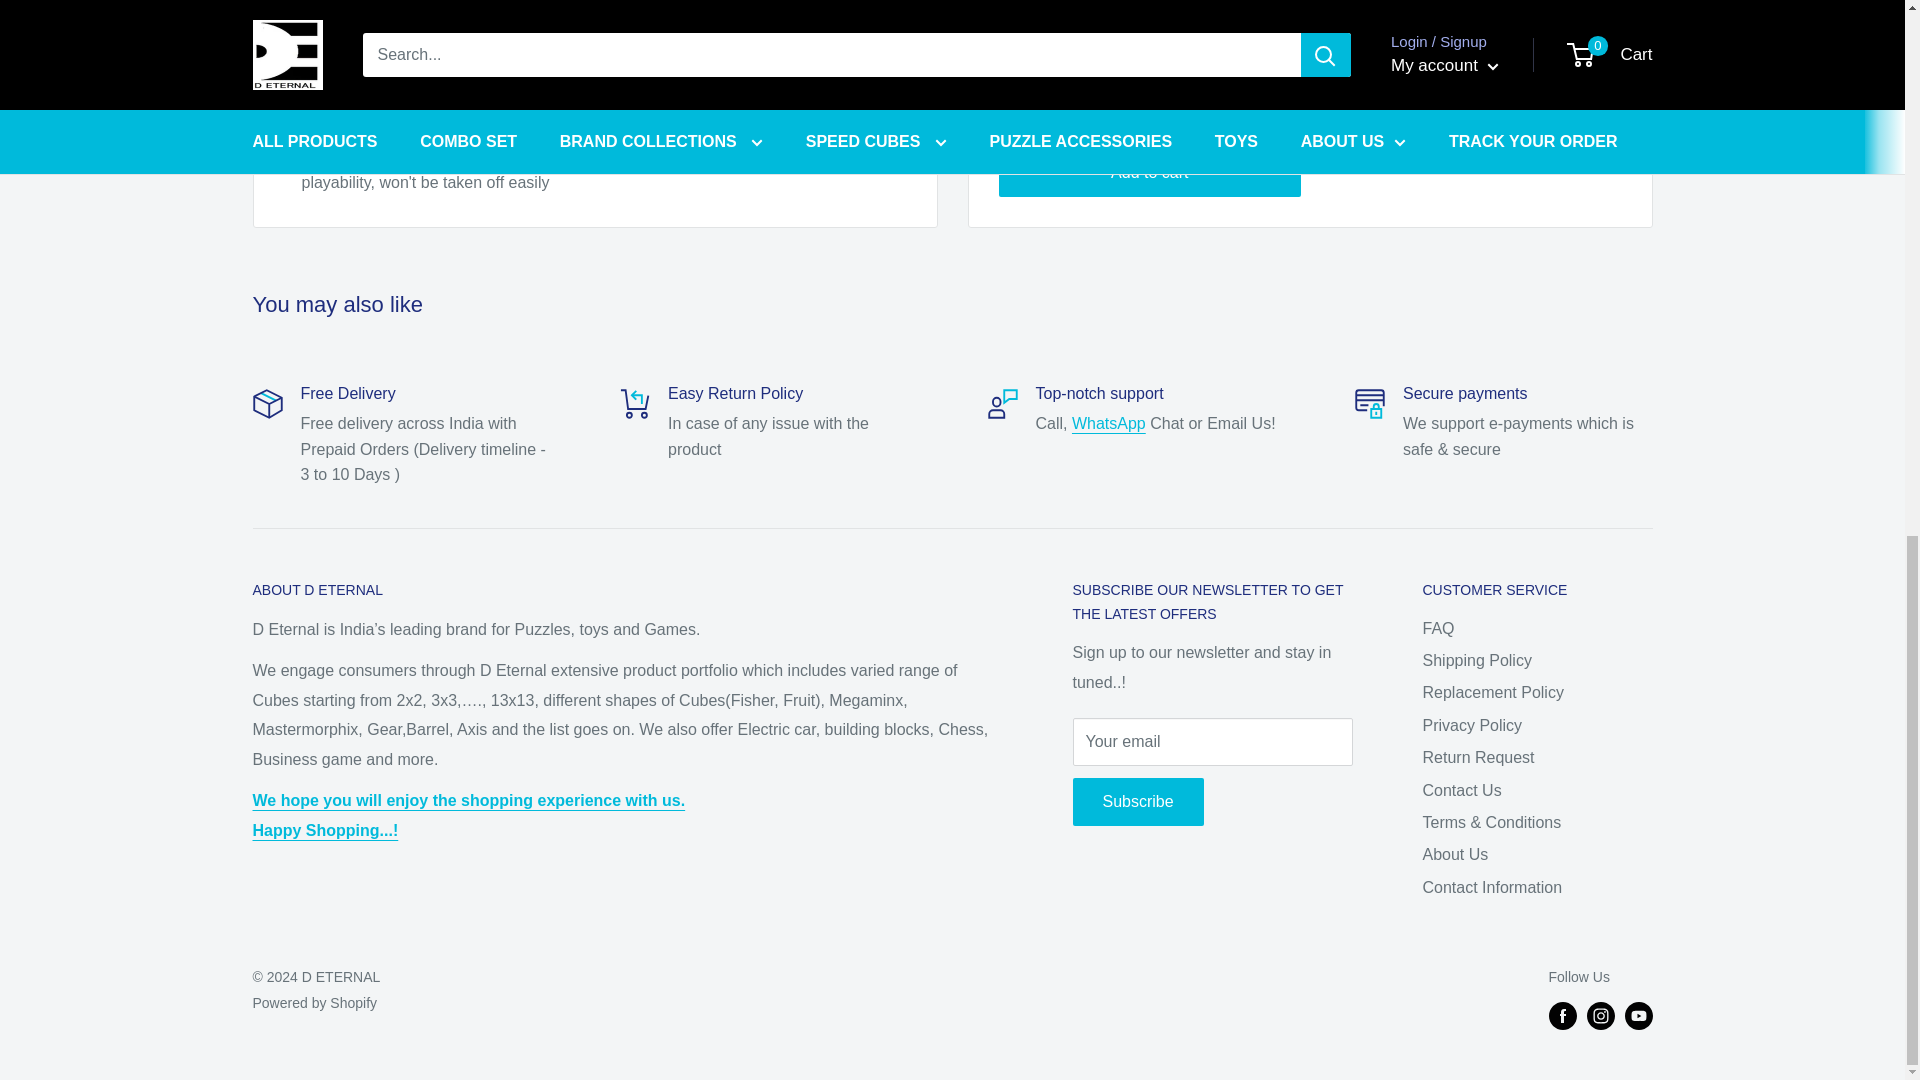 This screenshot has height=1080, width=1920. What do you see at coordinates (468, 815) in the screenshot?
I see `ABOUT D ETERNAL` at bounding box center [468, 815].